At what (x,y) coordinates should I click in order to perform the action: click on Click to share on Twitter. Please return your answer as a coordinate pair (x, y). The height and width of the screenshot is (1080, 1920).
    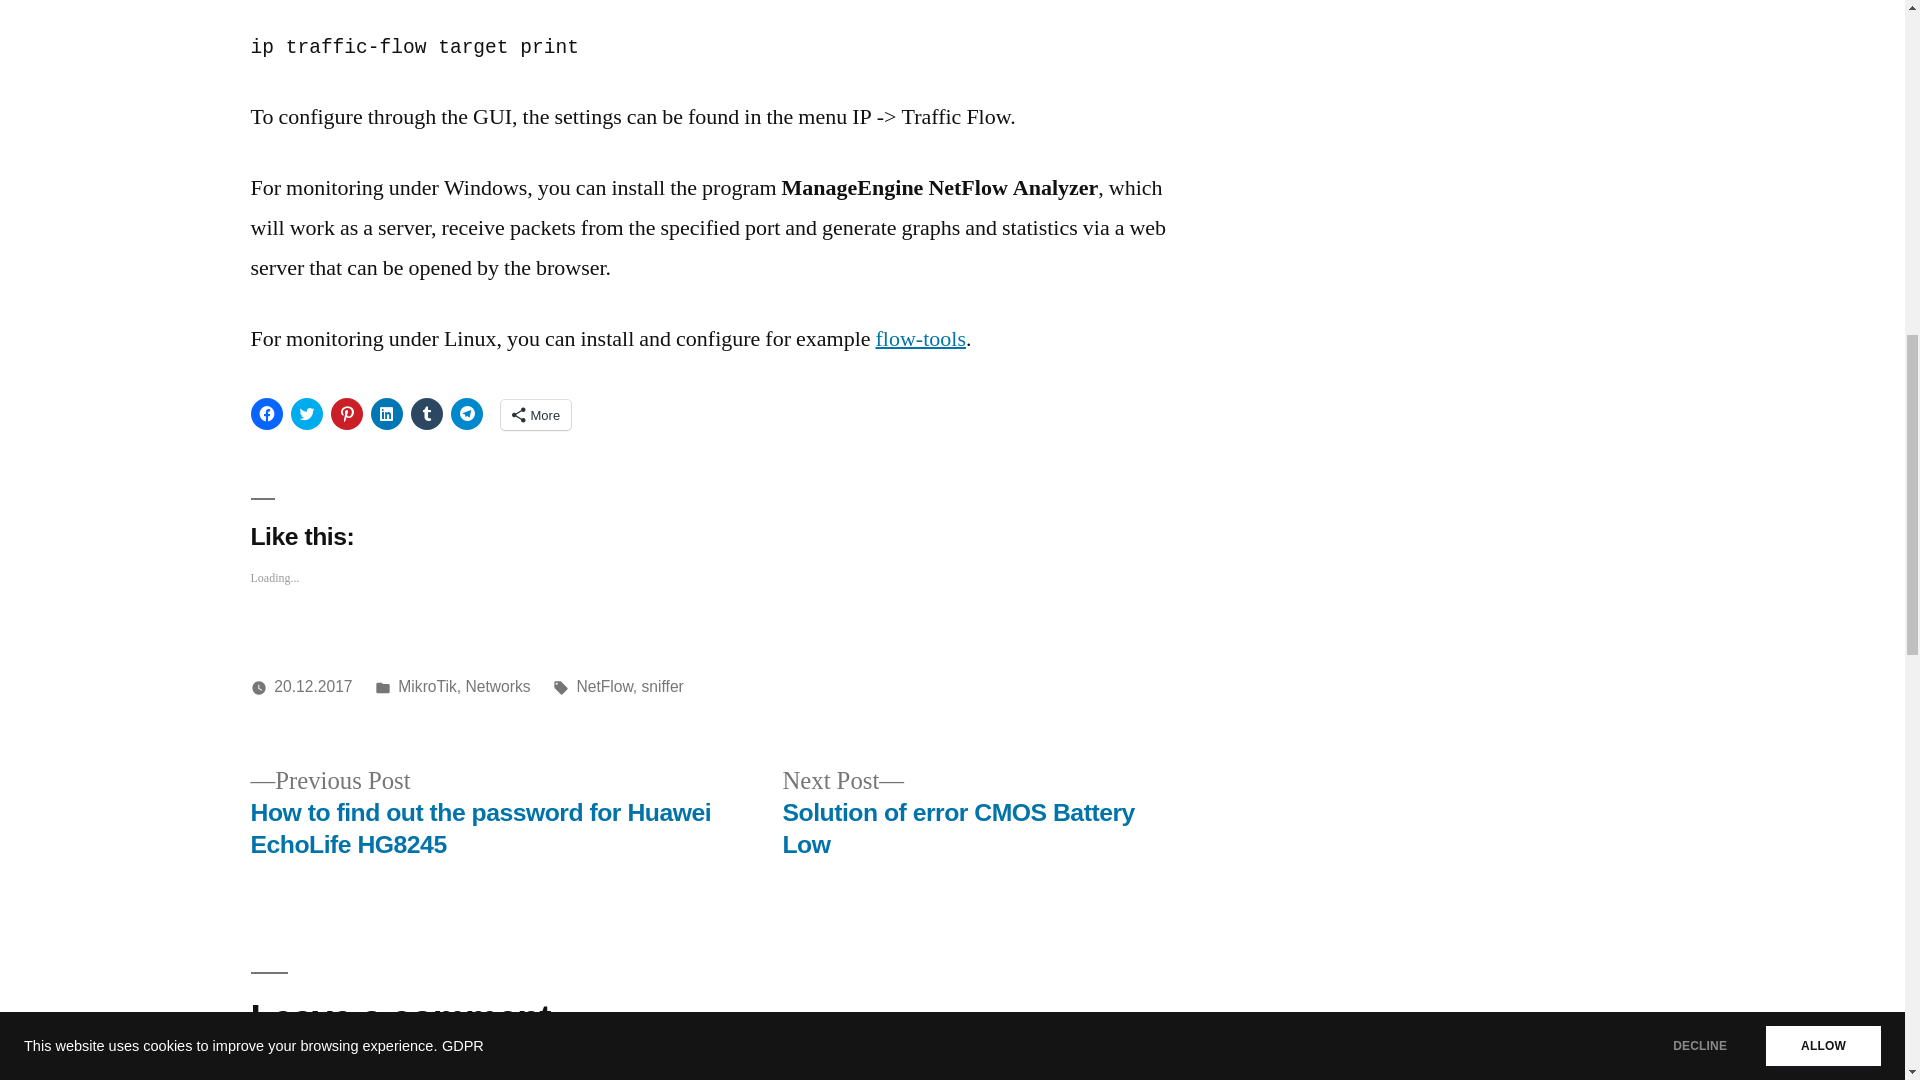
    Looking at the image, I should click on (306, 414).